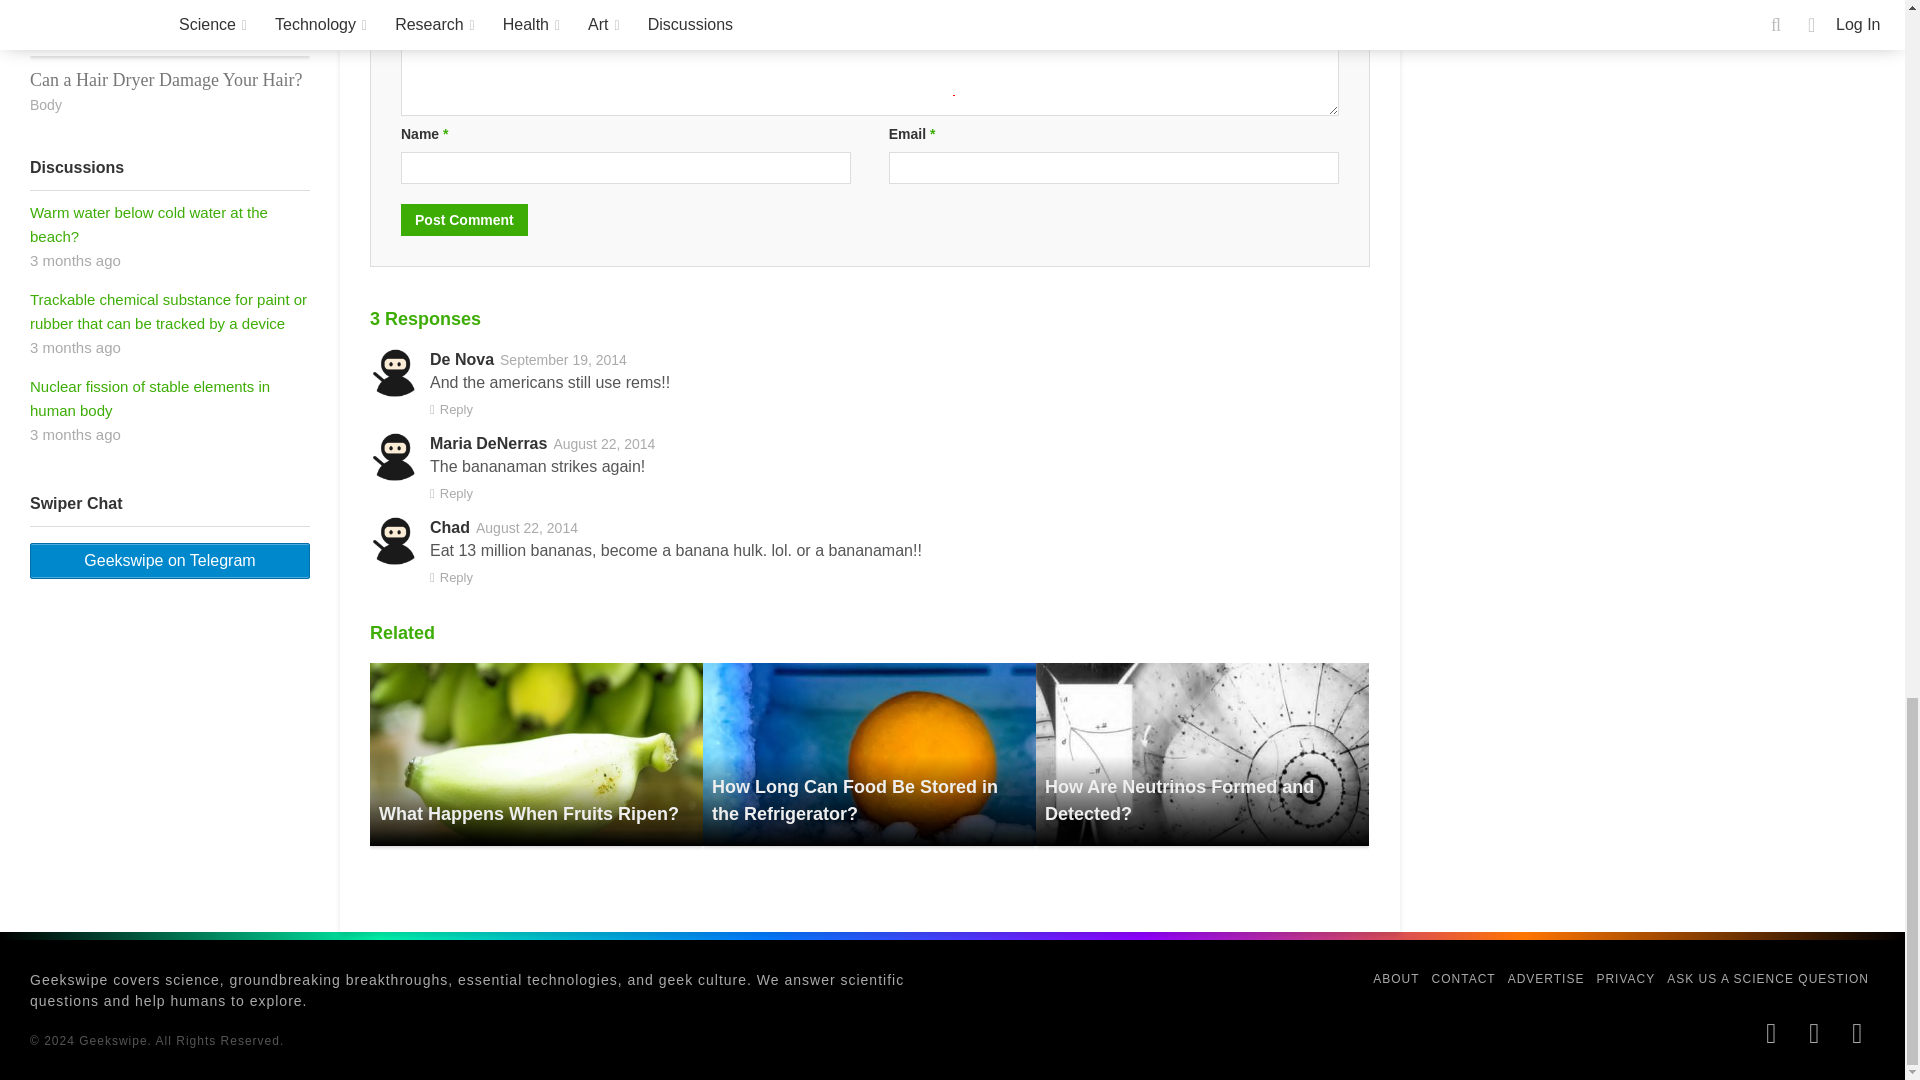 The image size is (1920, 1080). Describe the element at coordinates (1202, 754) in the screenshot. I see `How Are Neutrinos Formed and Detected?` at that location.